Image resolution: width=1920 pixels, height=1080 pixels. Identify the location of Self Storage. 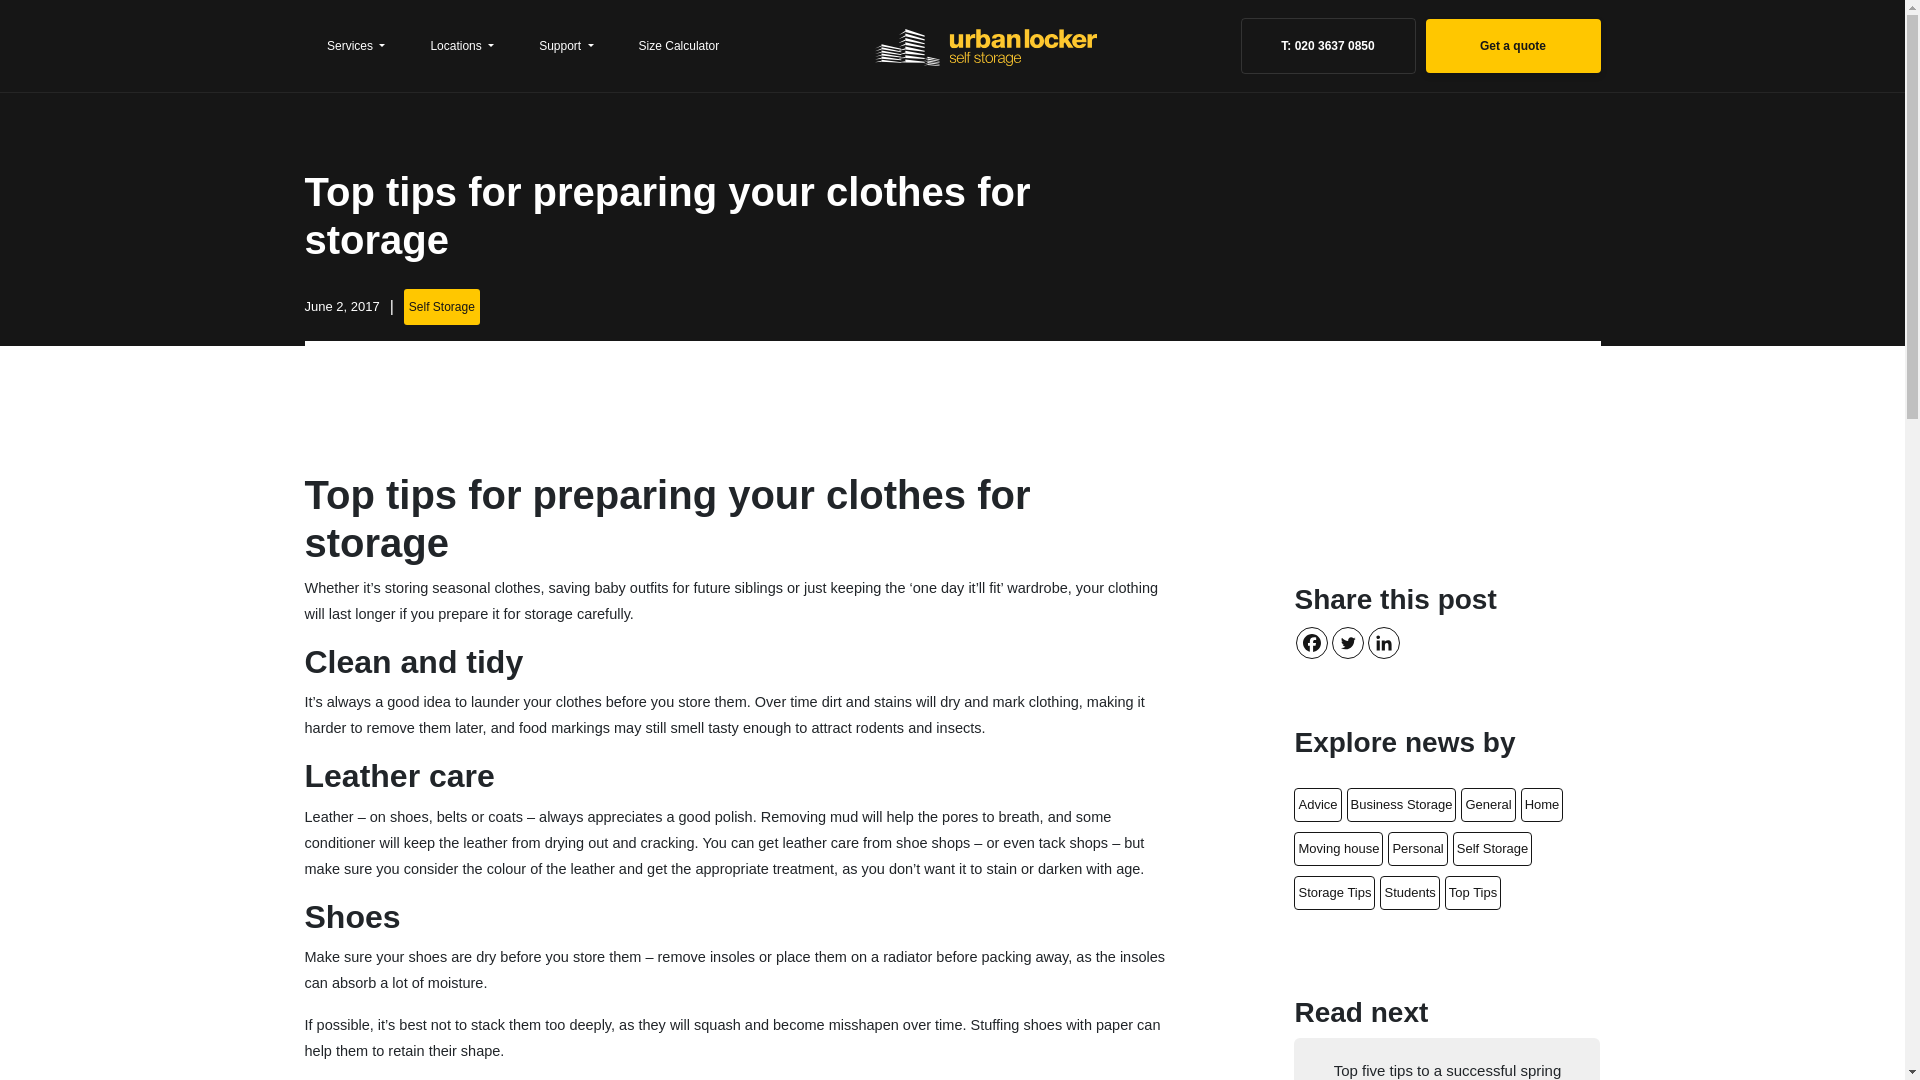
(1492, 848).